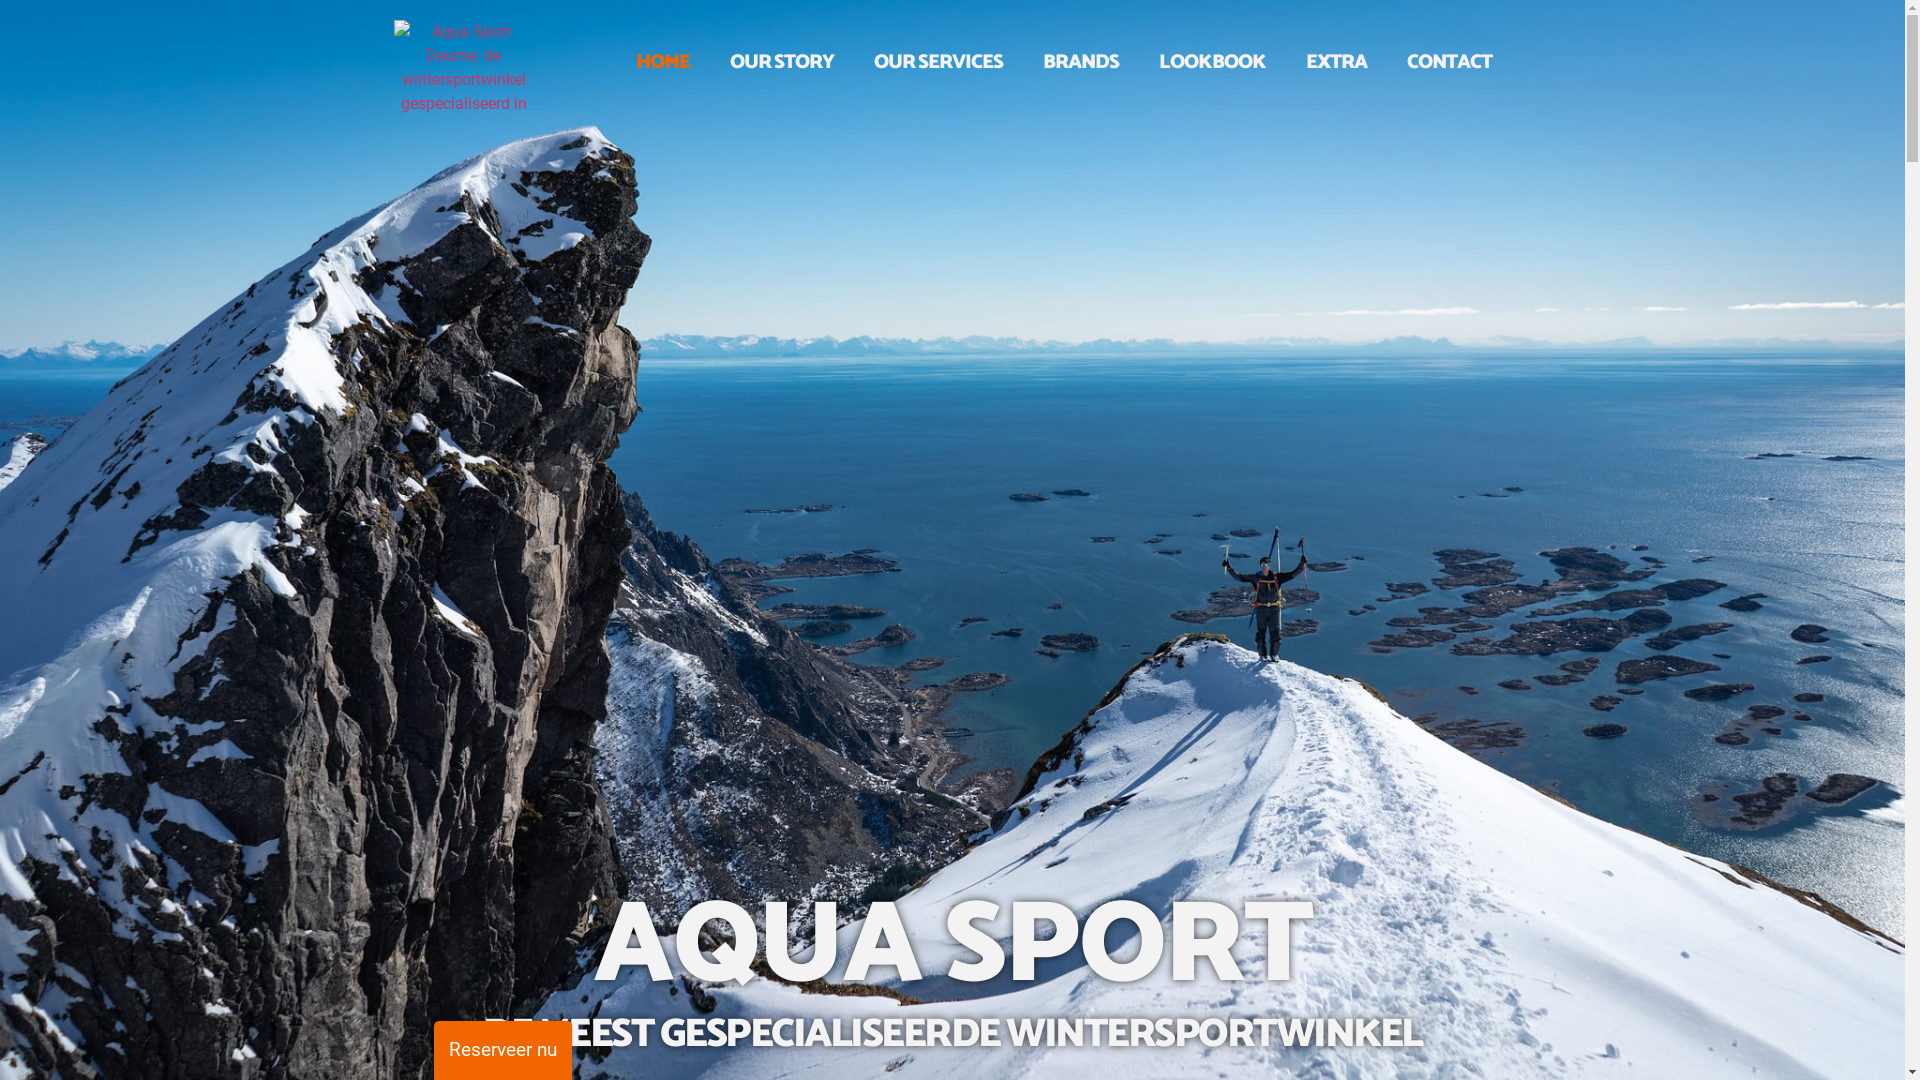 The height and width of the screenshot is (1080, 1920). Describe the element at coordinates (663, 63) in the screenshot. I see `HOME` at that location.